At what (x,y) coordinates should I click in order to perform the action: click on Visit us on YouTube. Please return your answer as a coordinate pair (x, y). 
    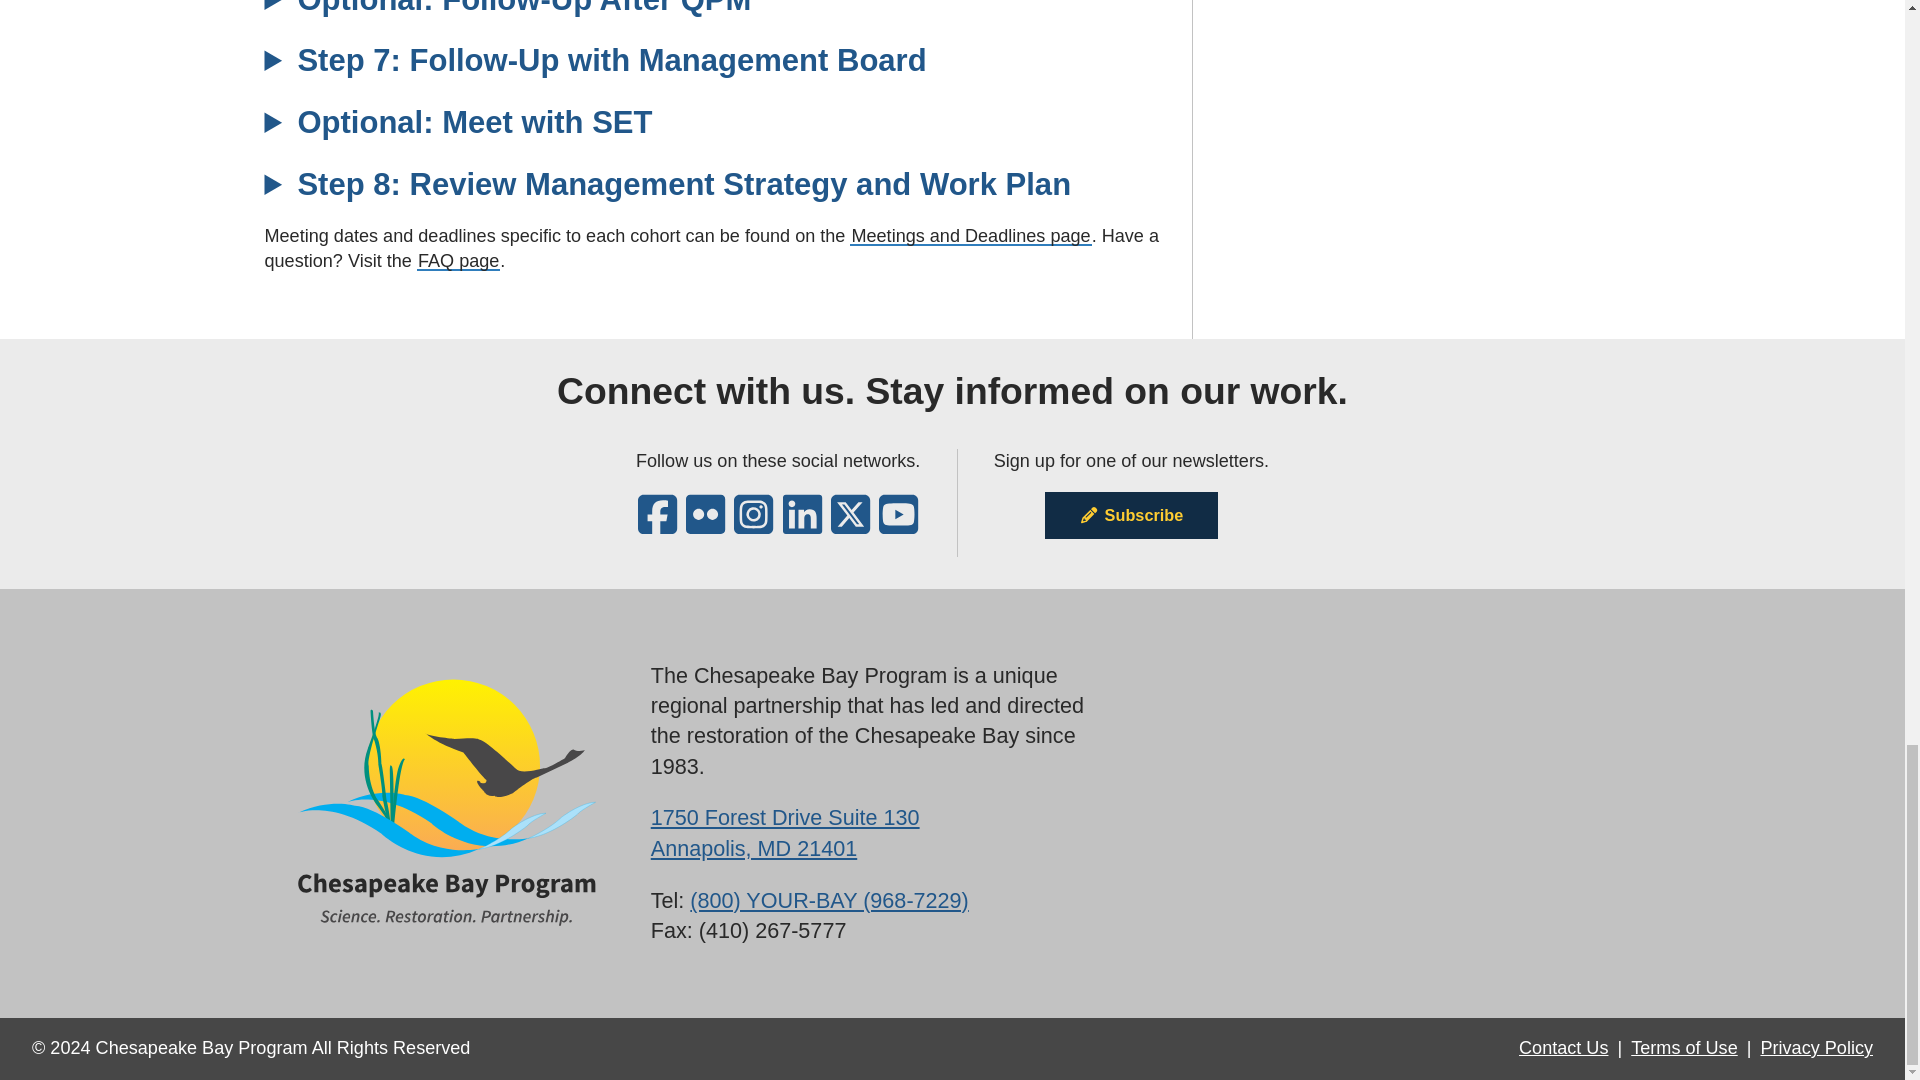
    Looking at the image, I should click on (898, 526).